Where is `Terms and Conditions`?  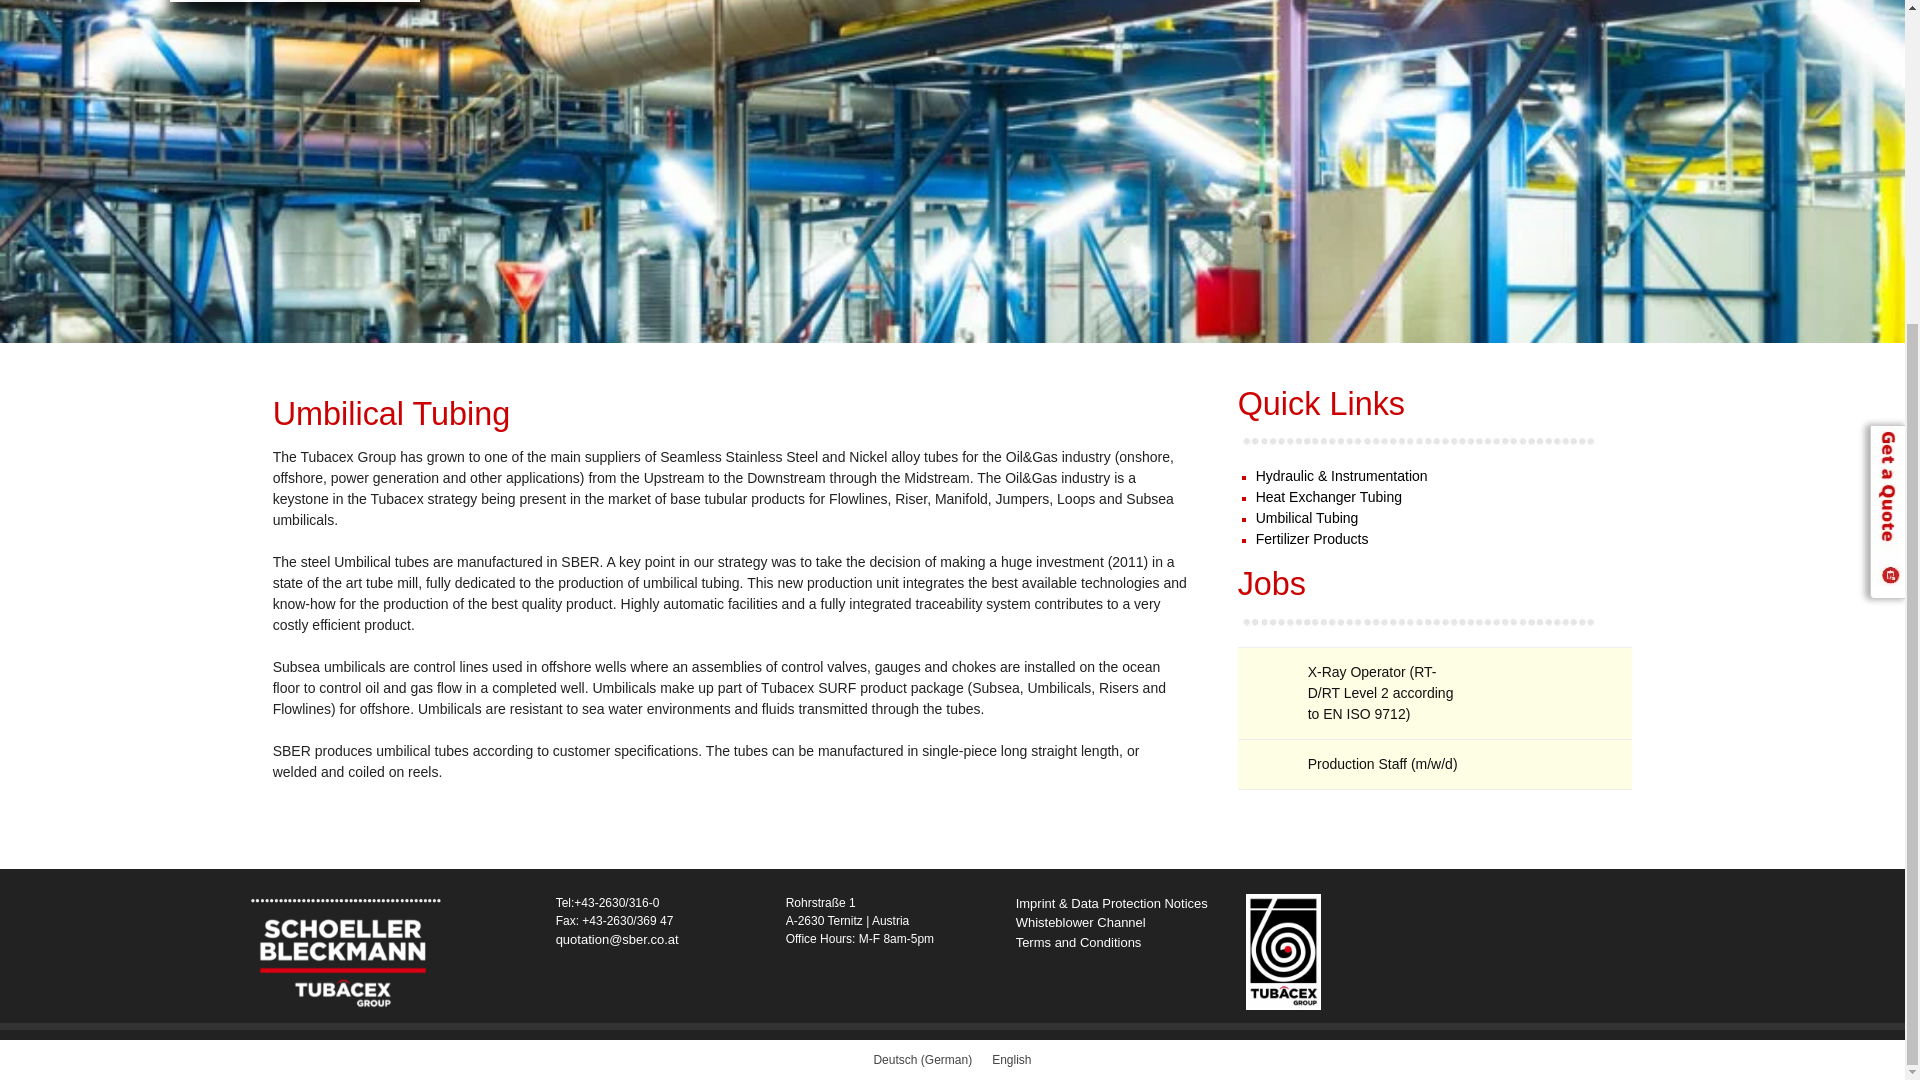 Terms and Conditions is located at coordinates (1078, 942).